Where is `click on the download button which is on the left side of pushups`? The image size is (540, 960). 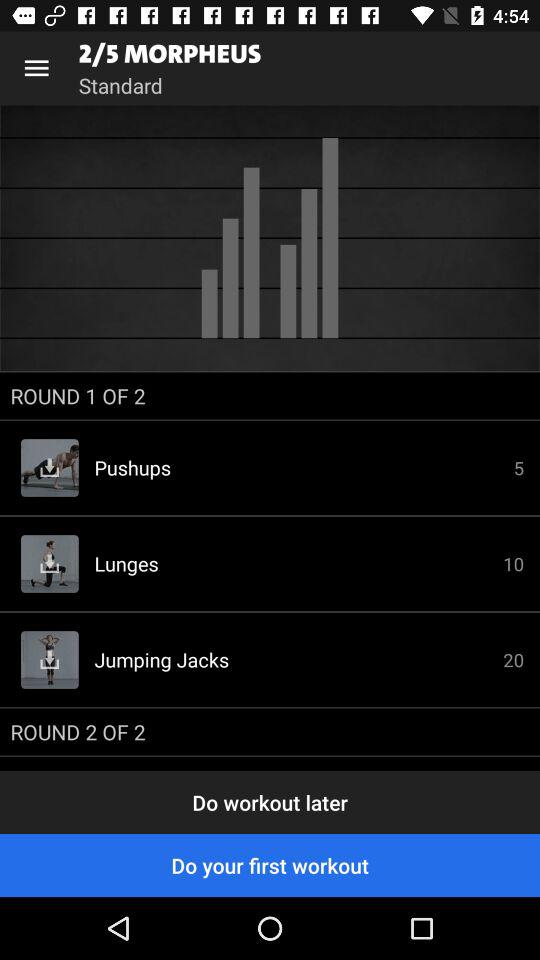
click on the download button which is on the left side of pushups is located at coordinates (50, 468).